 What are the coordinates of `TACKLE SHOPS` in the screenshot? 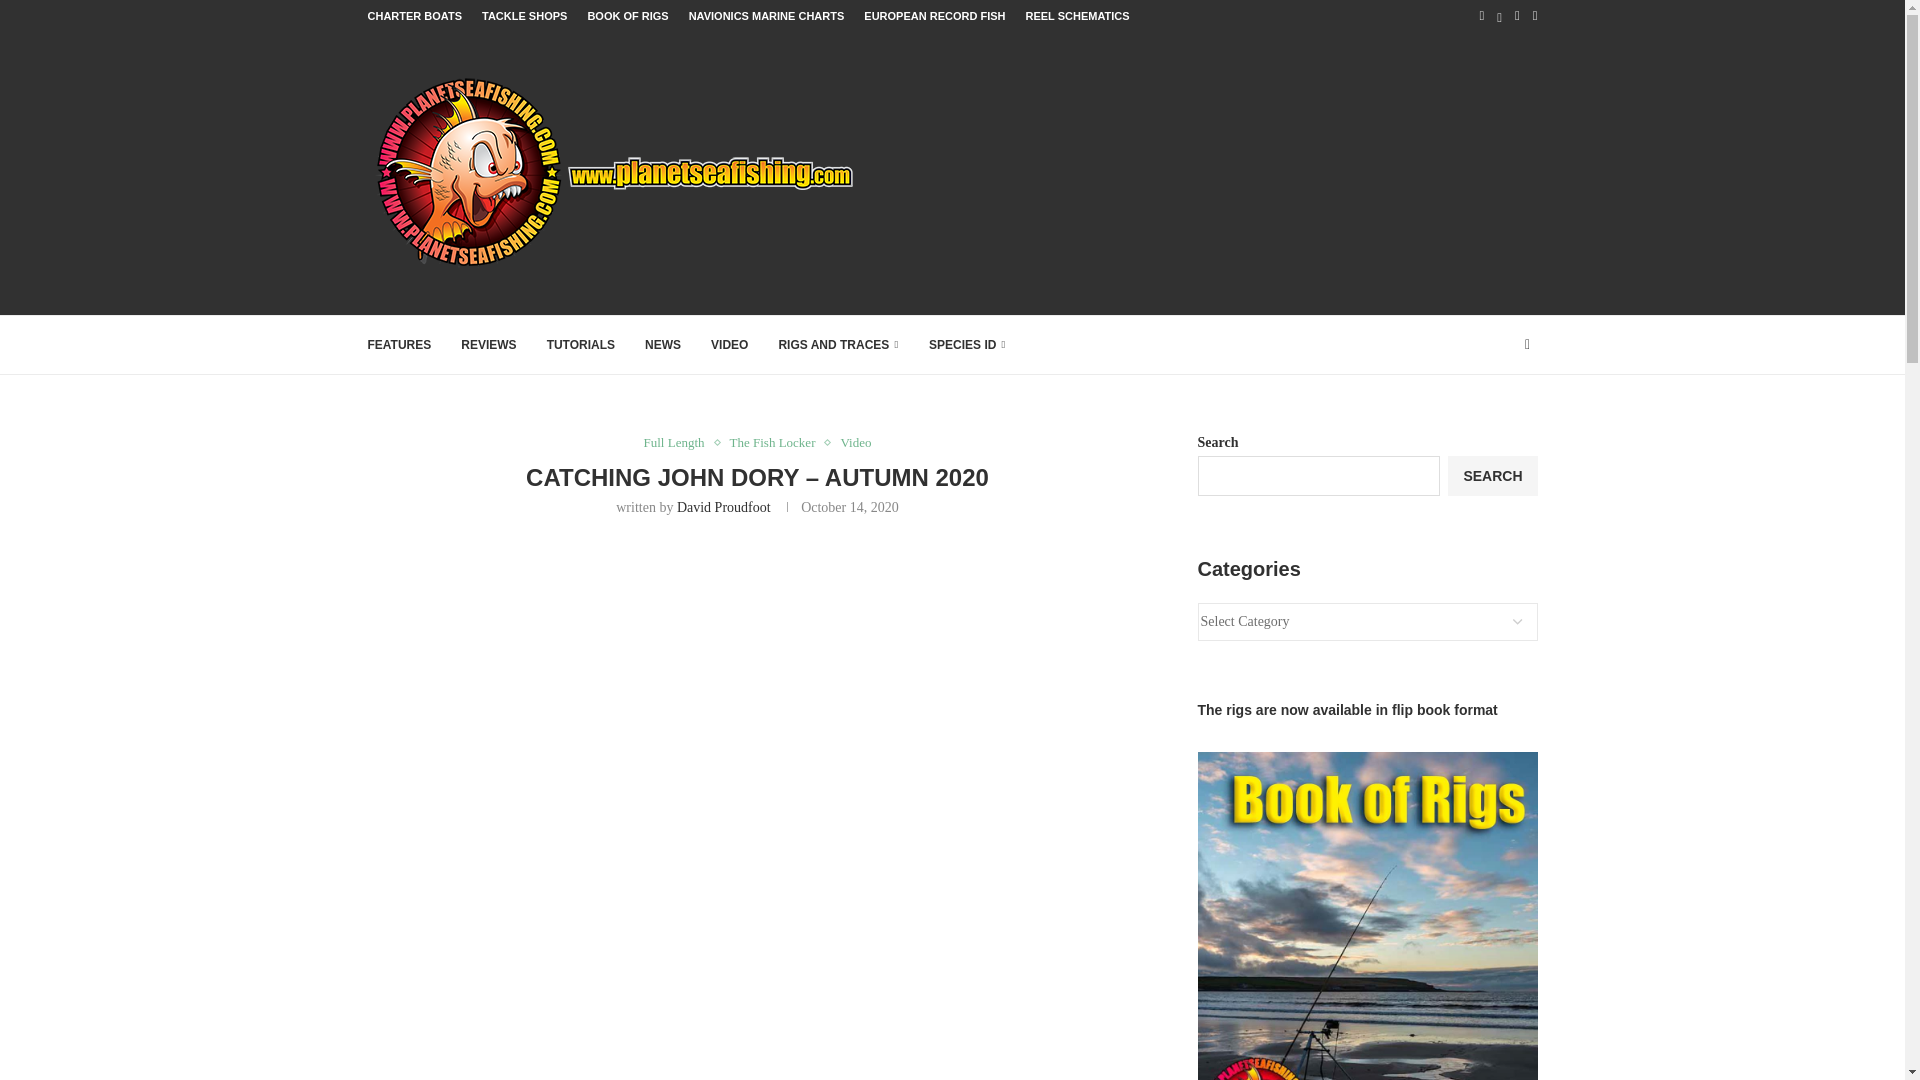 It's located at (524, 16).